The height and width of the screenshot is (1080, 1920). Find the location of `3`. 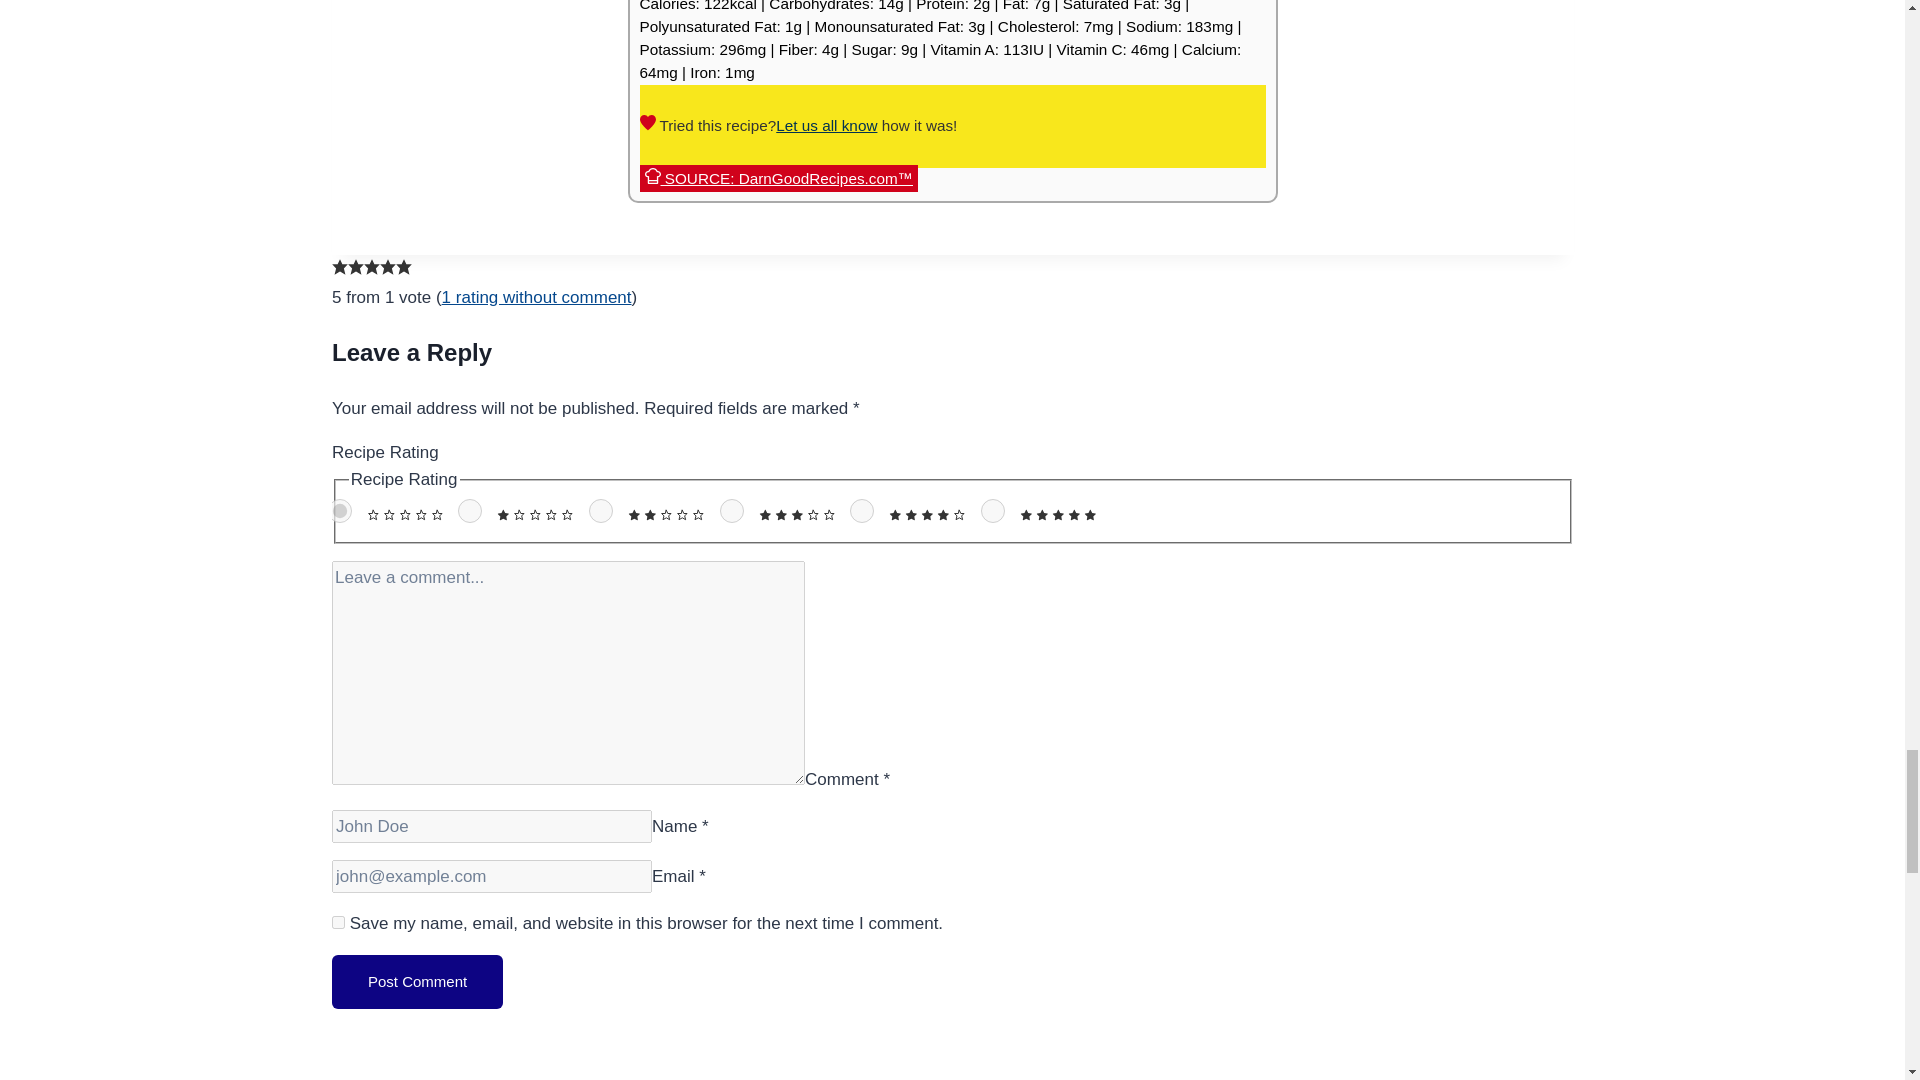

3 is located at coordinates (730, 510).